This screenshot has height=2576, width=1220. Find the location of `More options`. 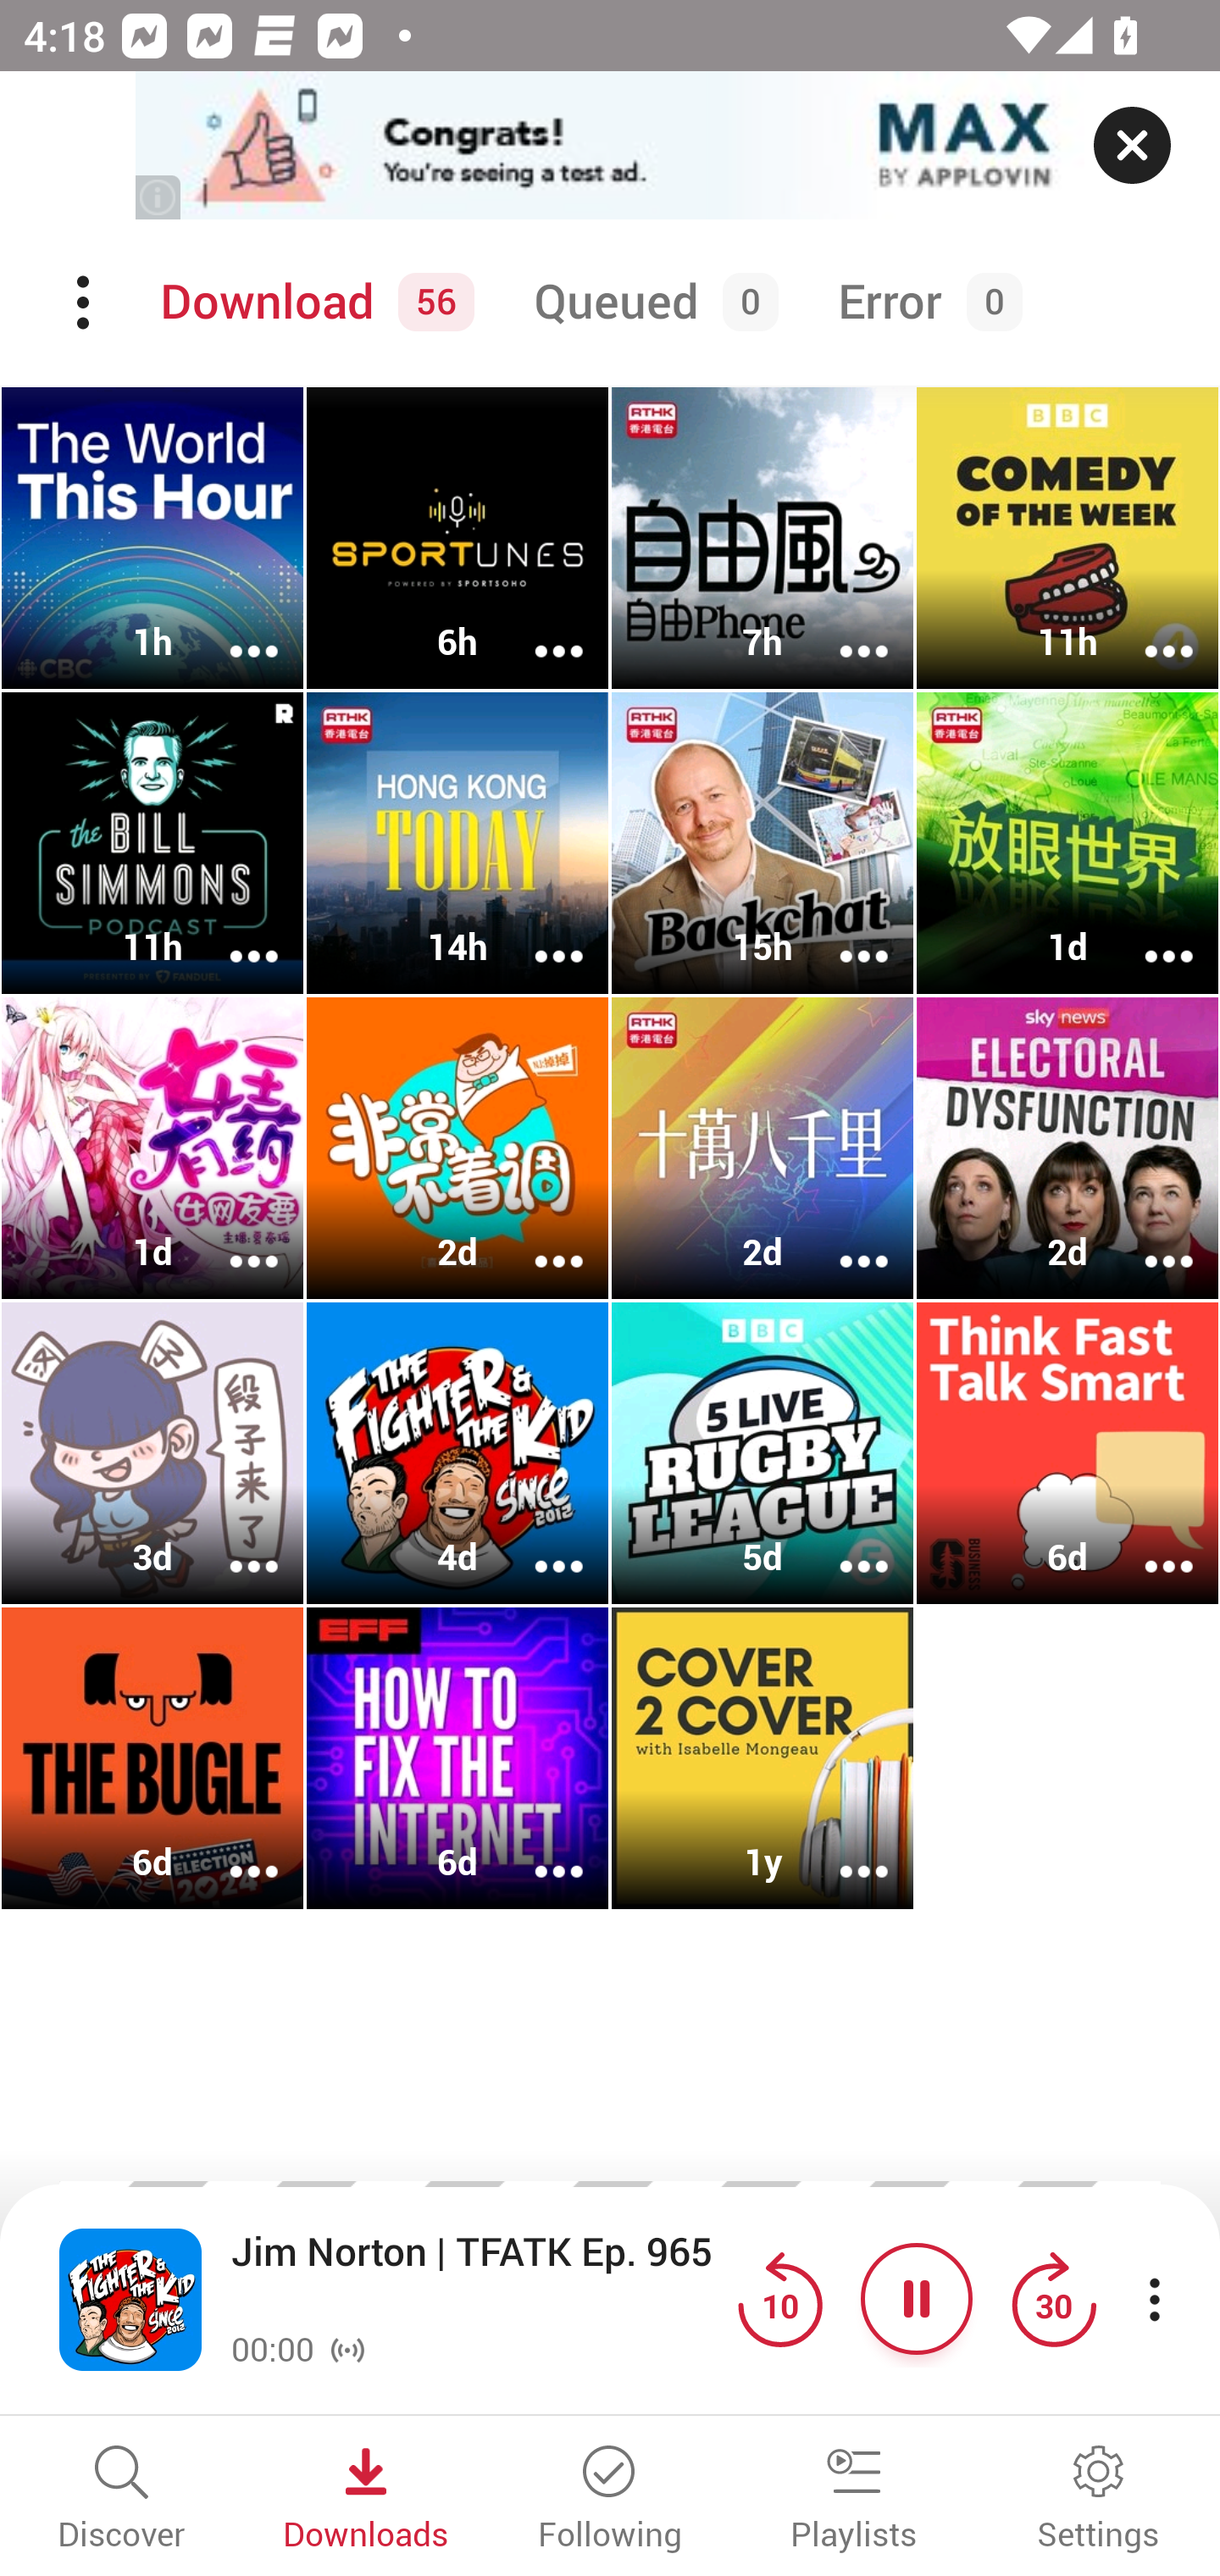

More options is located at coordinates (537, 1849).